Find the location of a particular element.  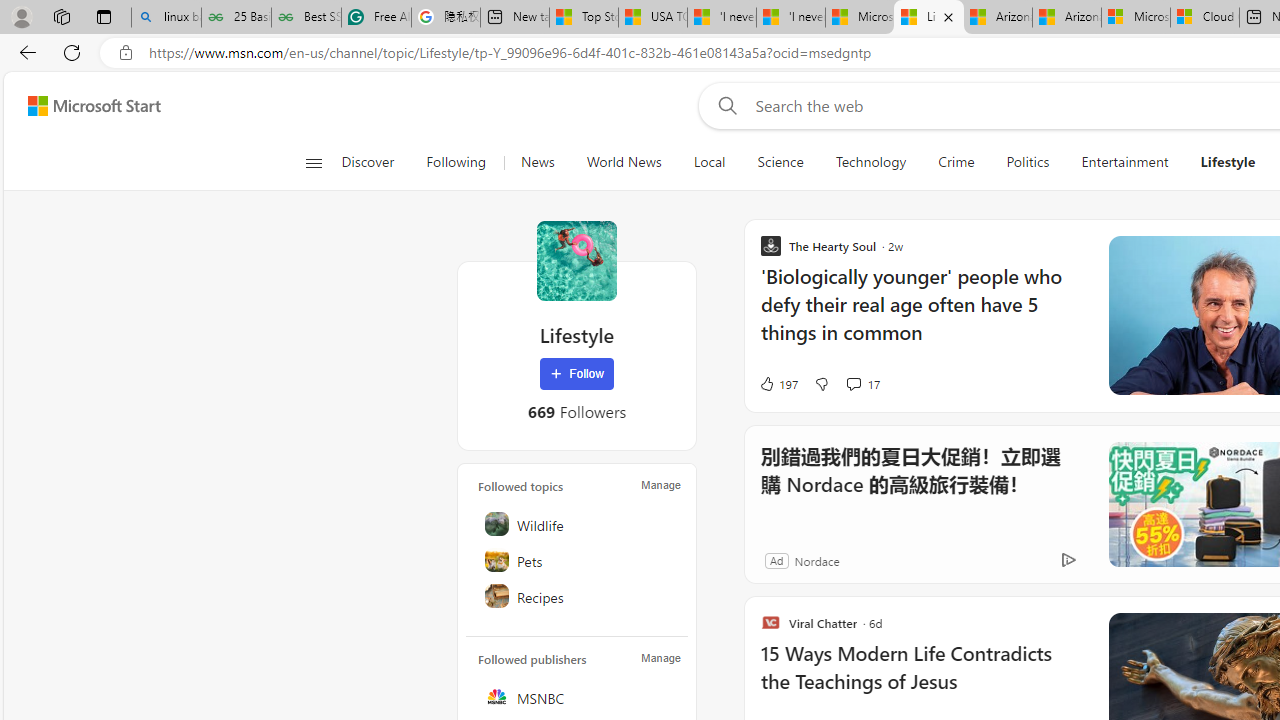

Free AI Writing Assistance for Students | Grammarly is located at coordinates (376, 18).